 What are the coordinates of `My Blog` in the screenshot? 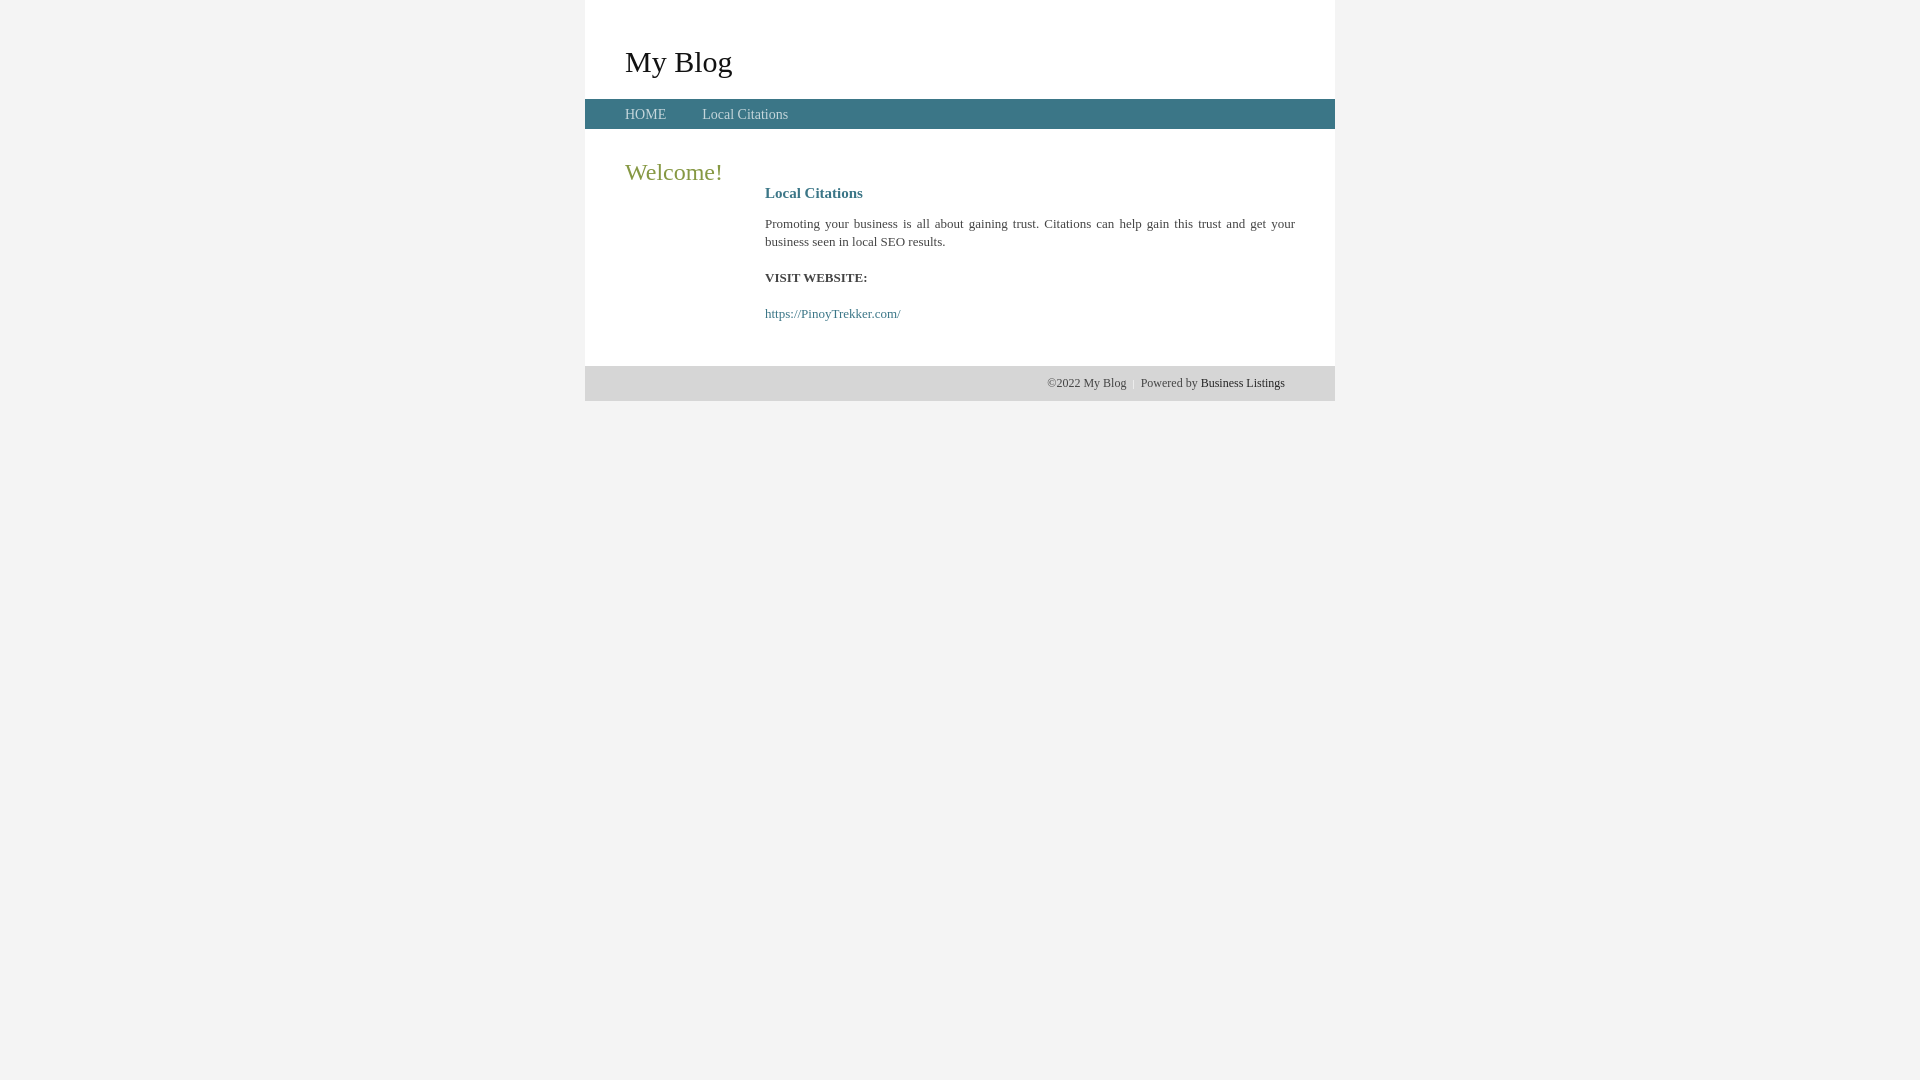 It's located at (679, 61).